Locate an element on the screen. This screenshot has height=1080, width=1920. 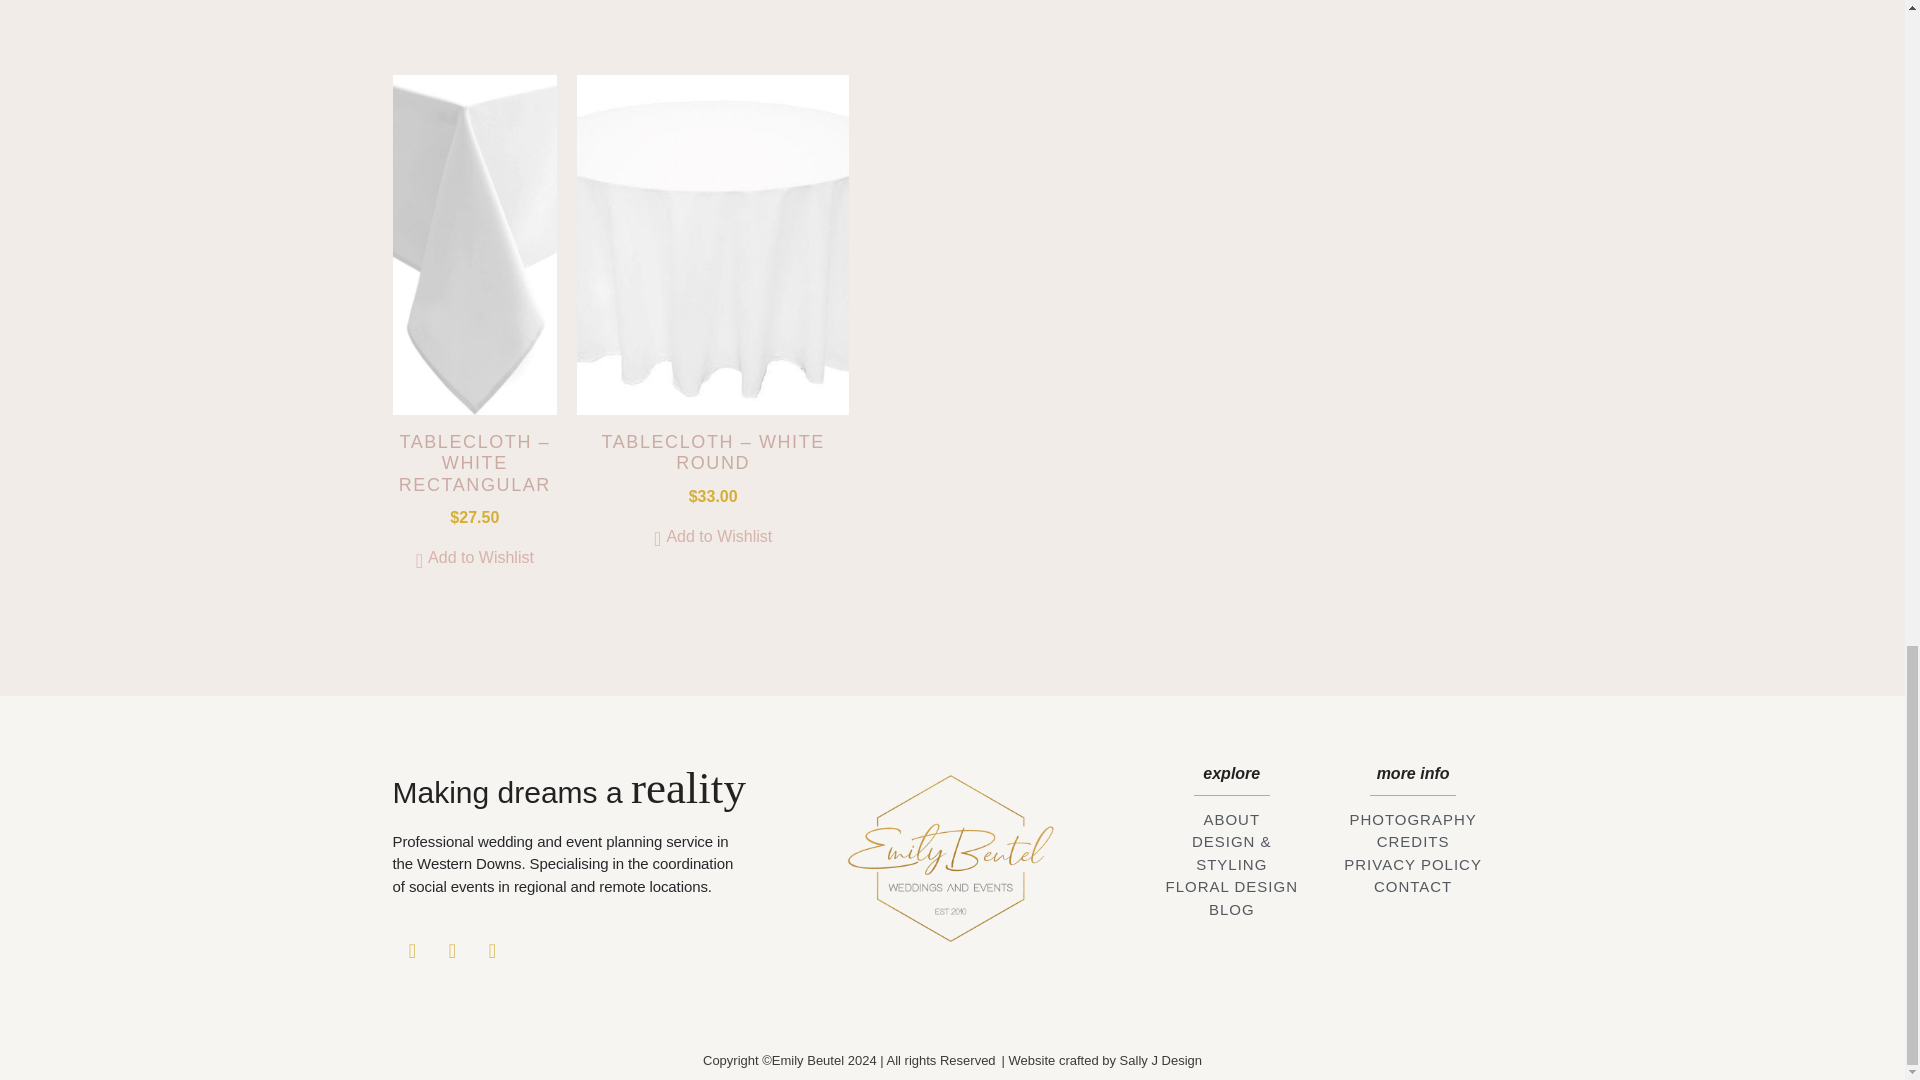
Add to Wishlist is located at coordinates (712, 536).